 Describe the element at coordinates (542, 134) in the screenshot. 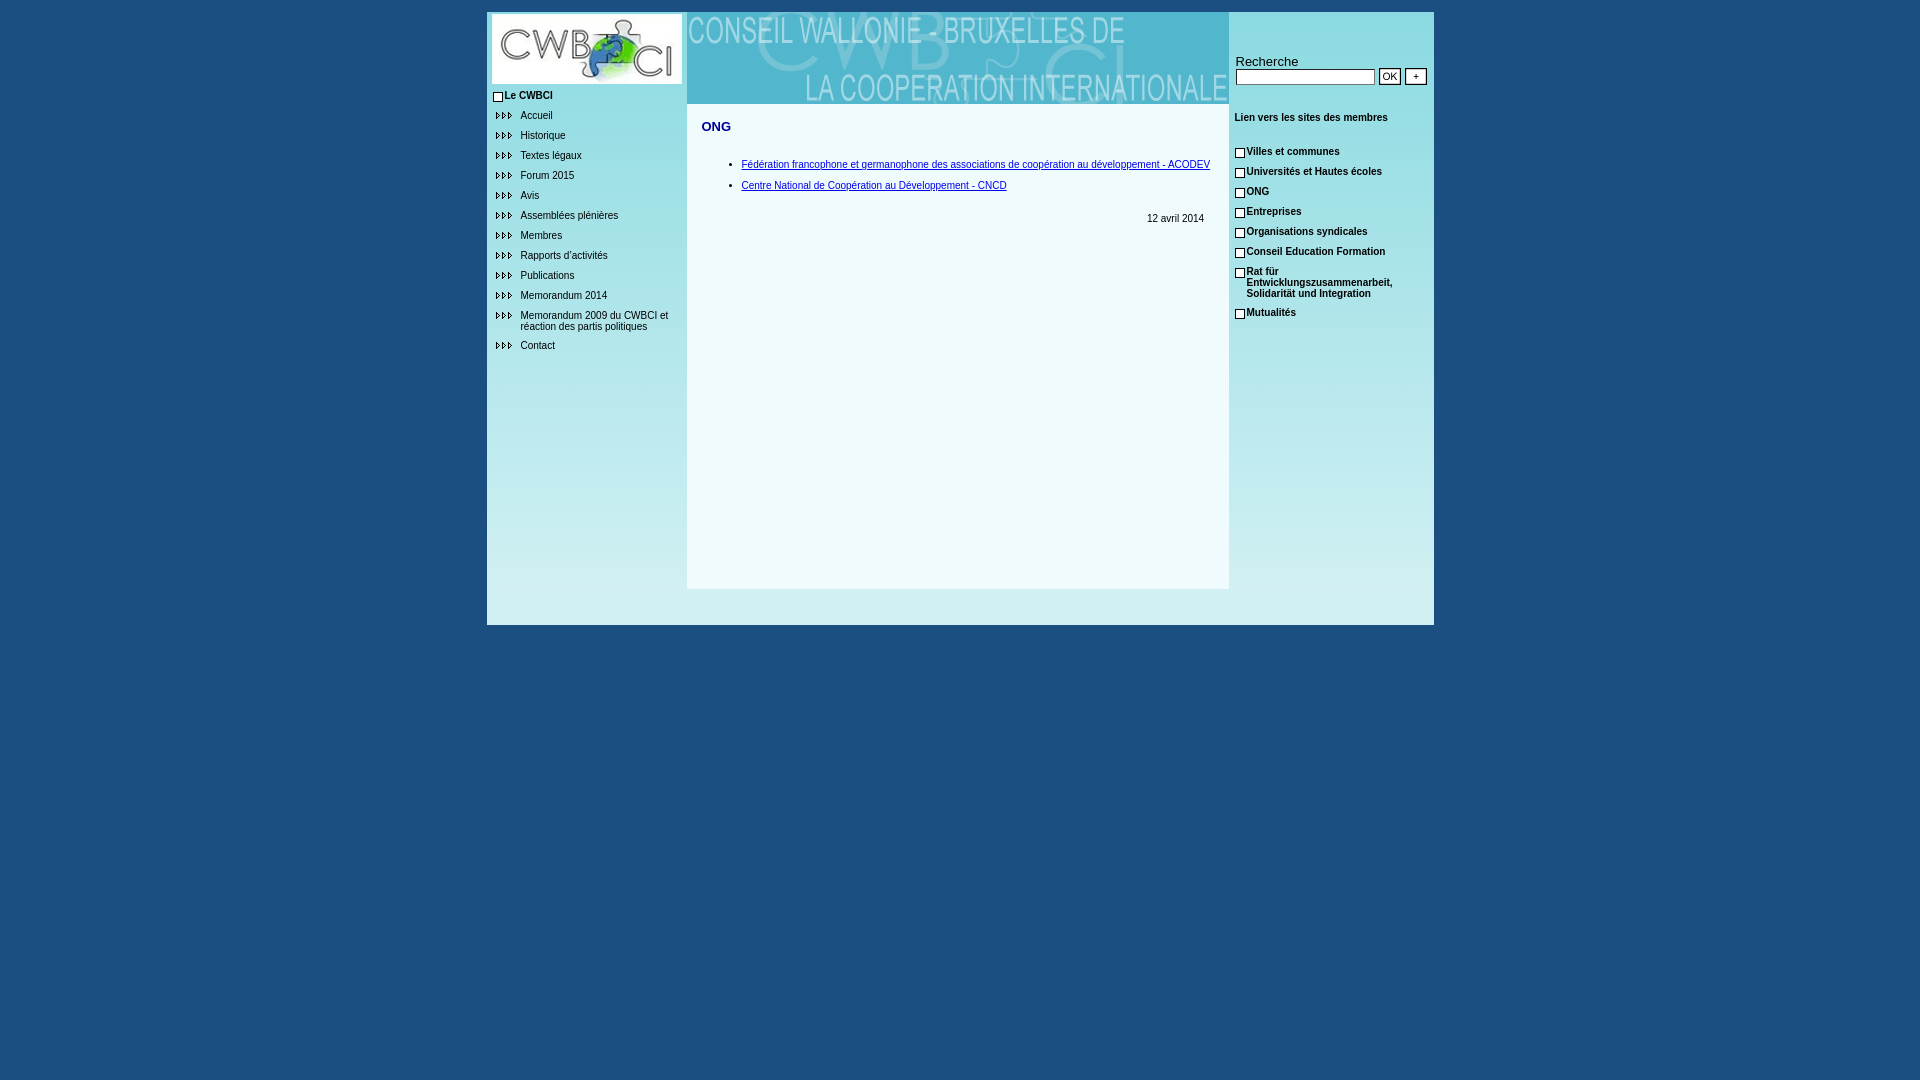

I see `Historique` at that location.